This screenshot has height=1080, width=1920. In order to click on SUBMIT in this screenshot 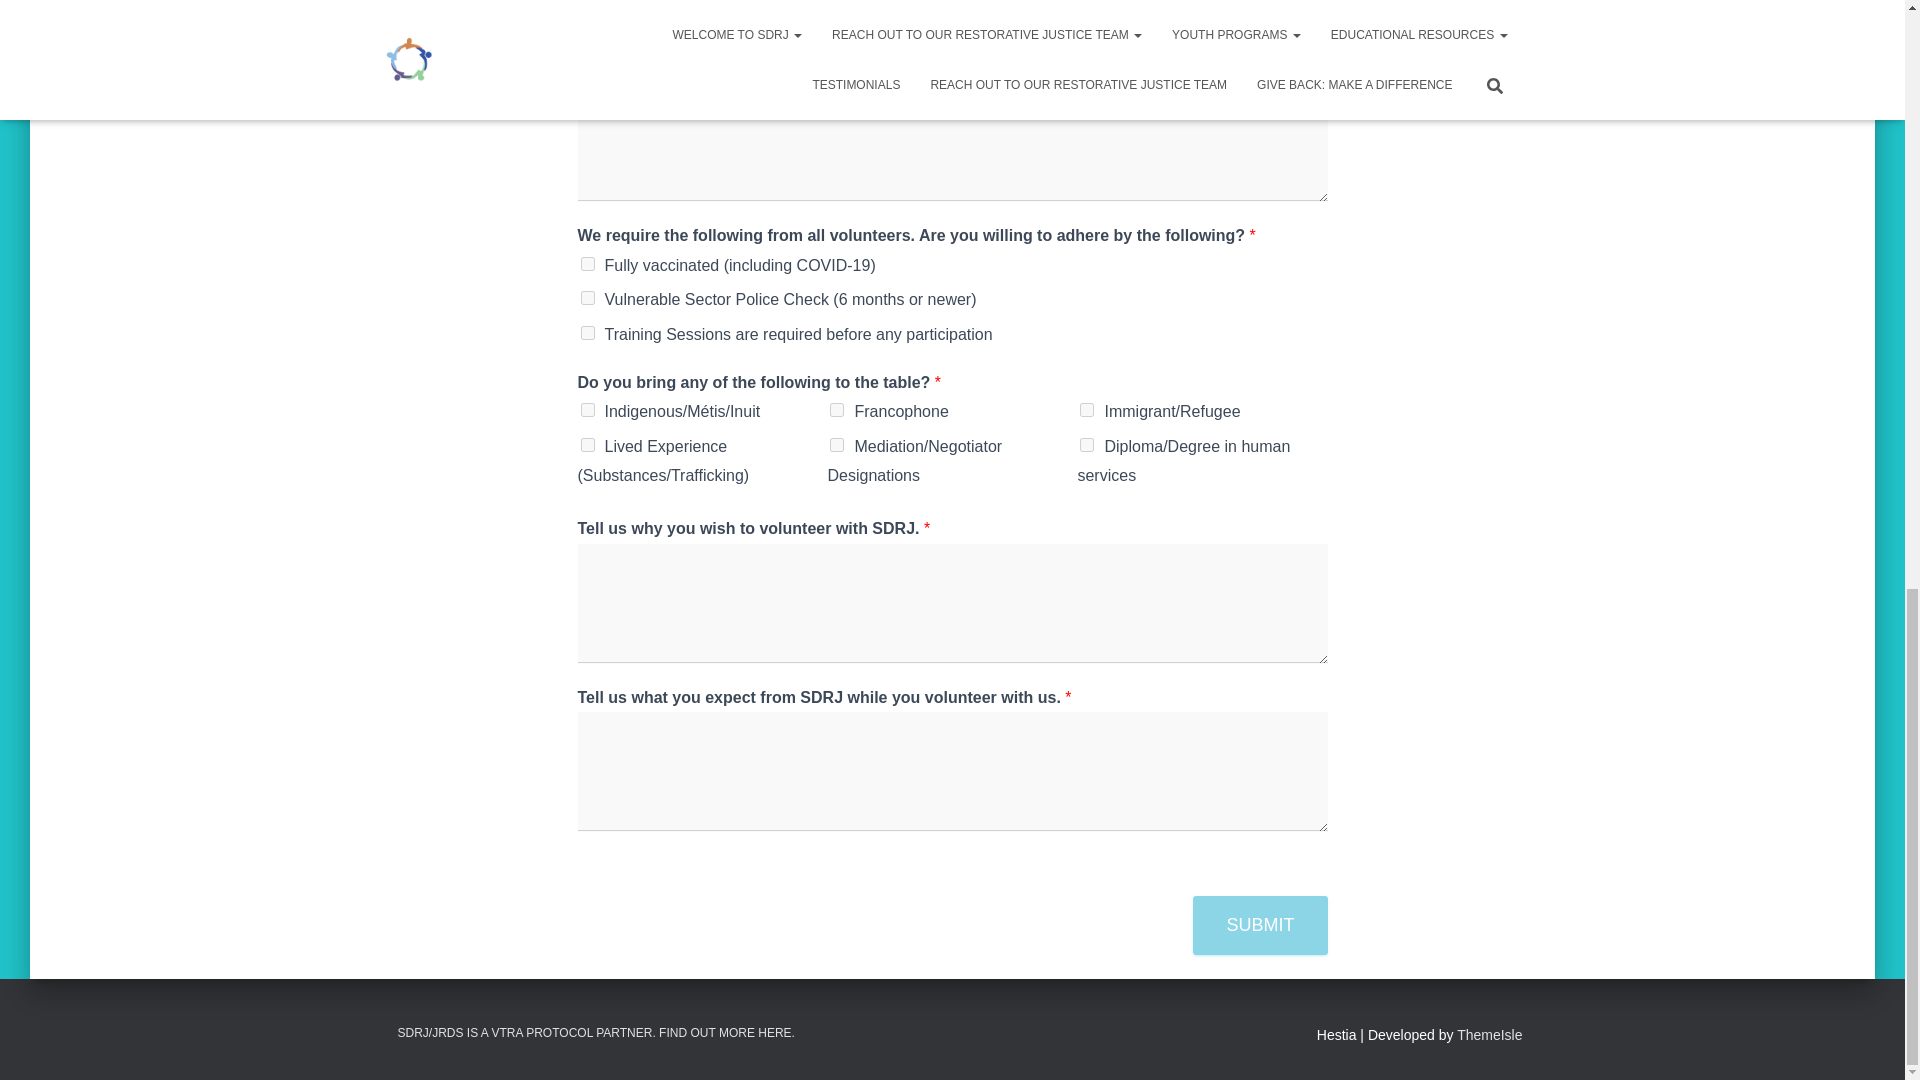, I will do `click(1259, 925)`.